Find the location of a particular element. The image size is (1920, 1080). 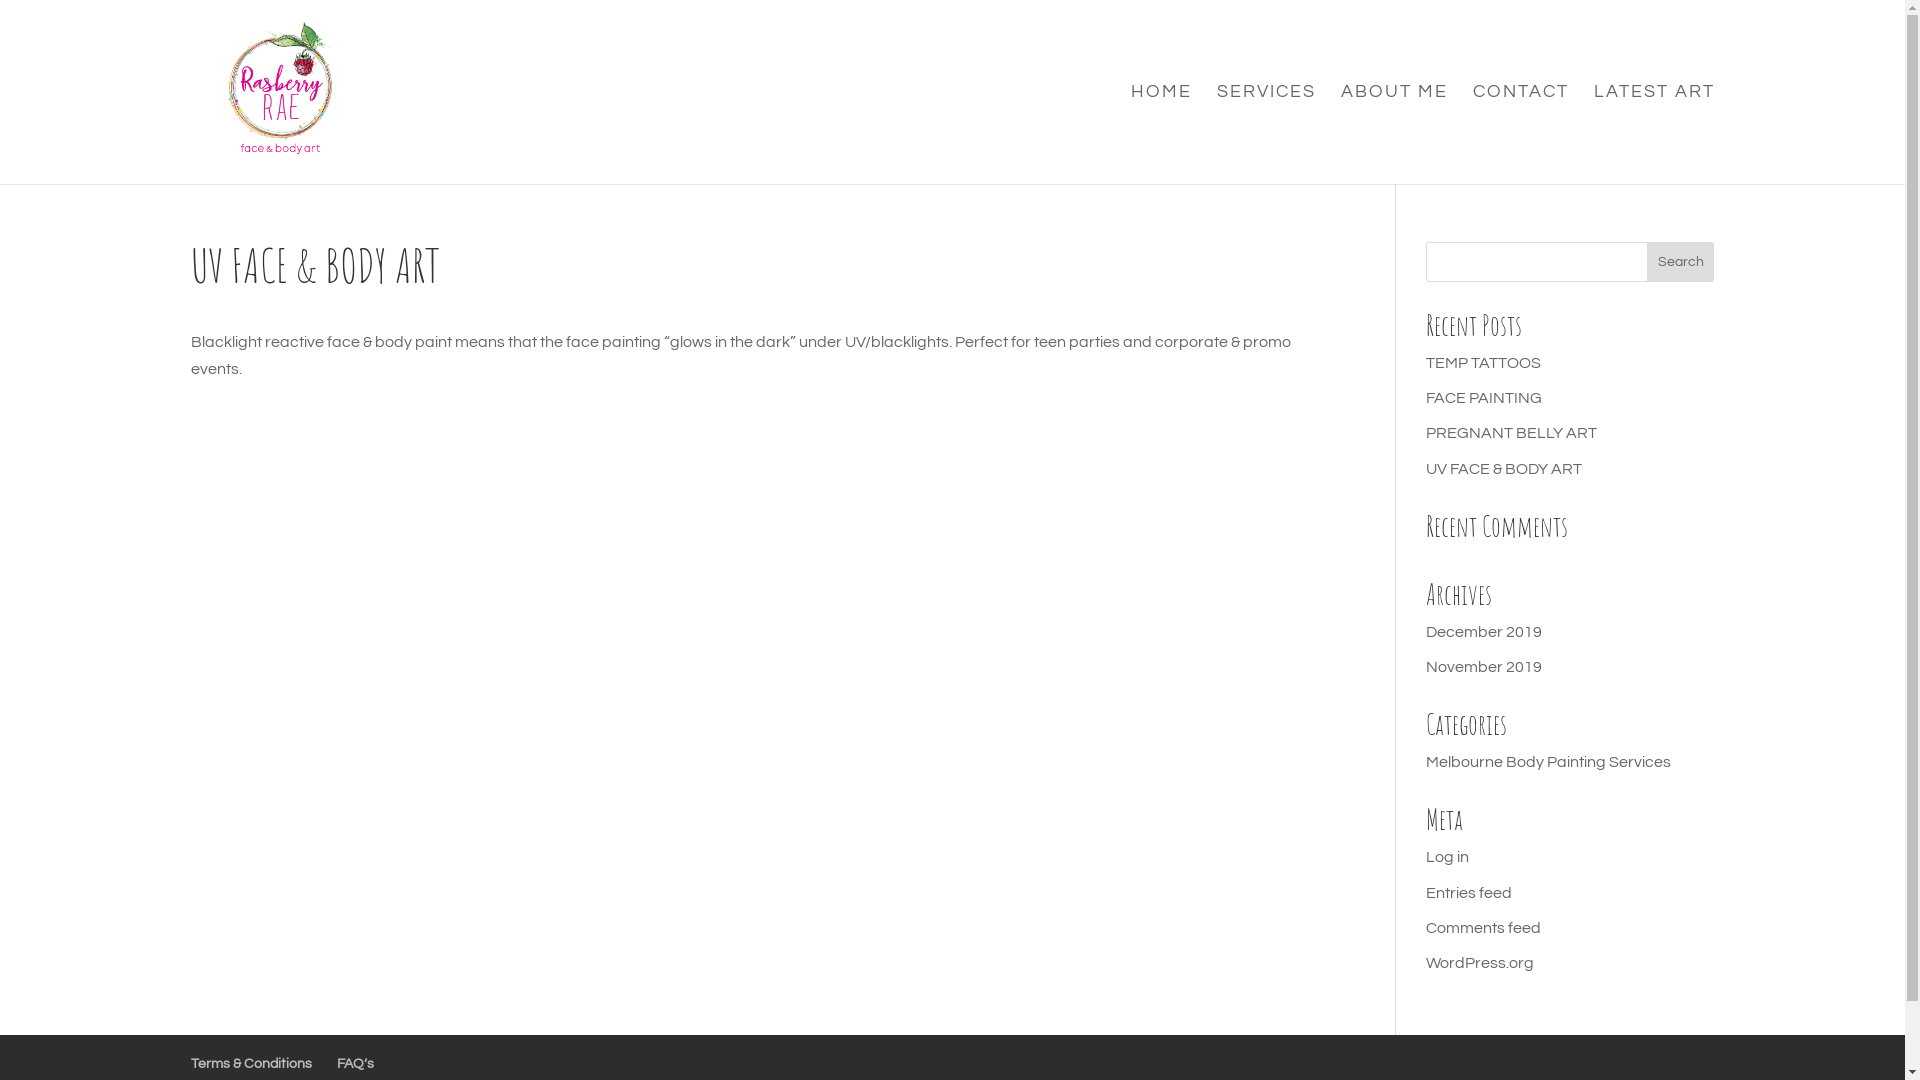

UV FACE & BODY ART is located at coordinates (1504, 469).